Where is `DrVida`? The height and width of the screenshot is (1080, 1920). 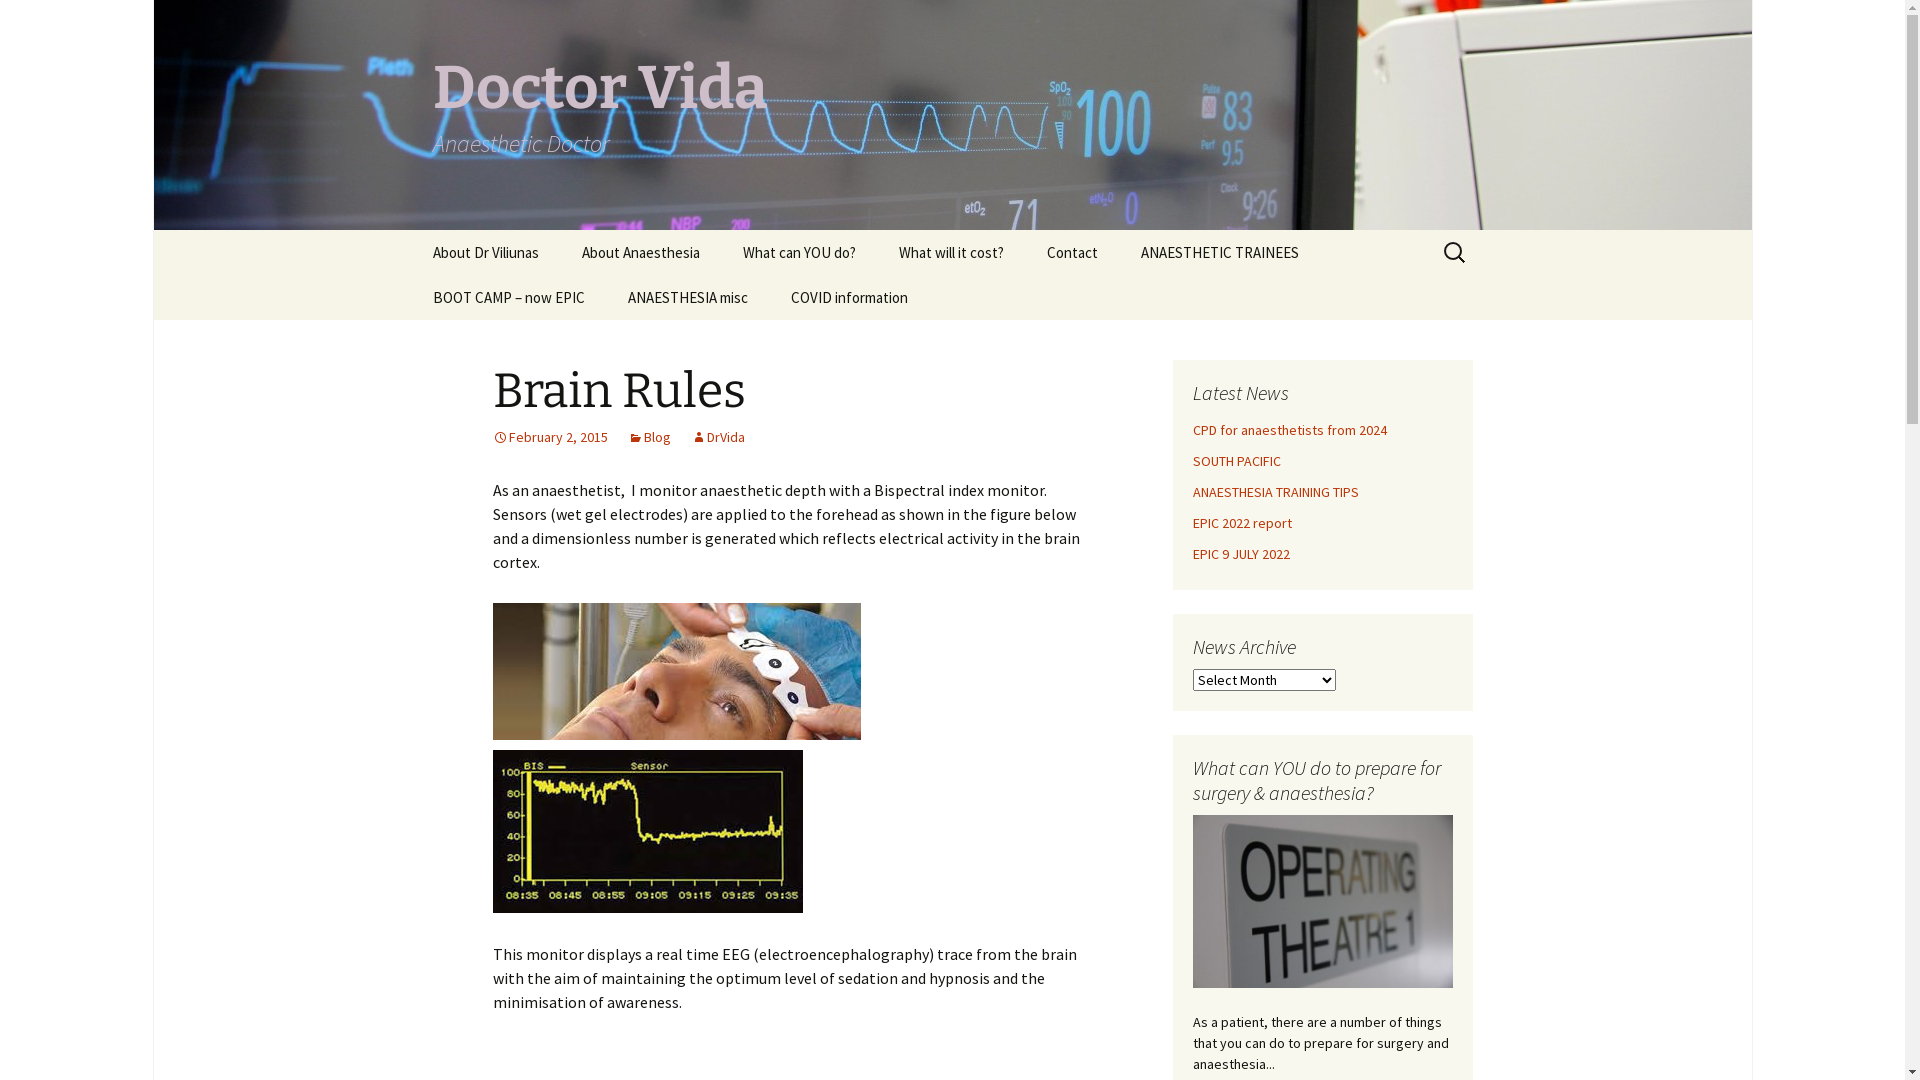 DrVida is located at coordinates (717, 437).